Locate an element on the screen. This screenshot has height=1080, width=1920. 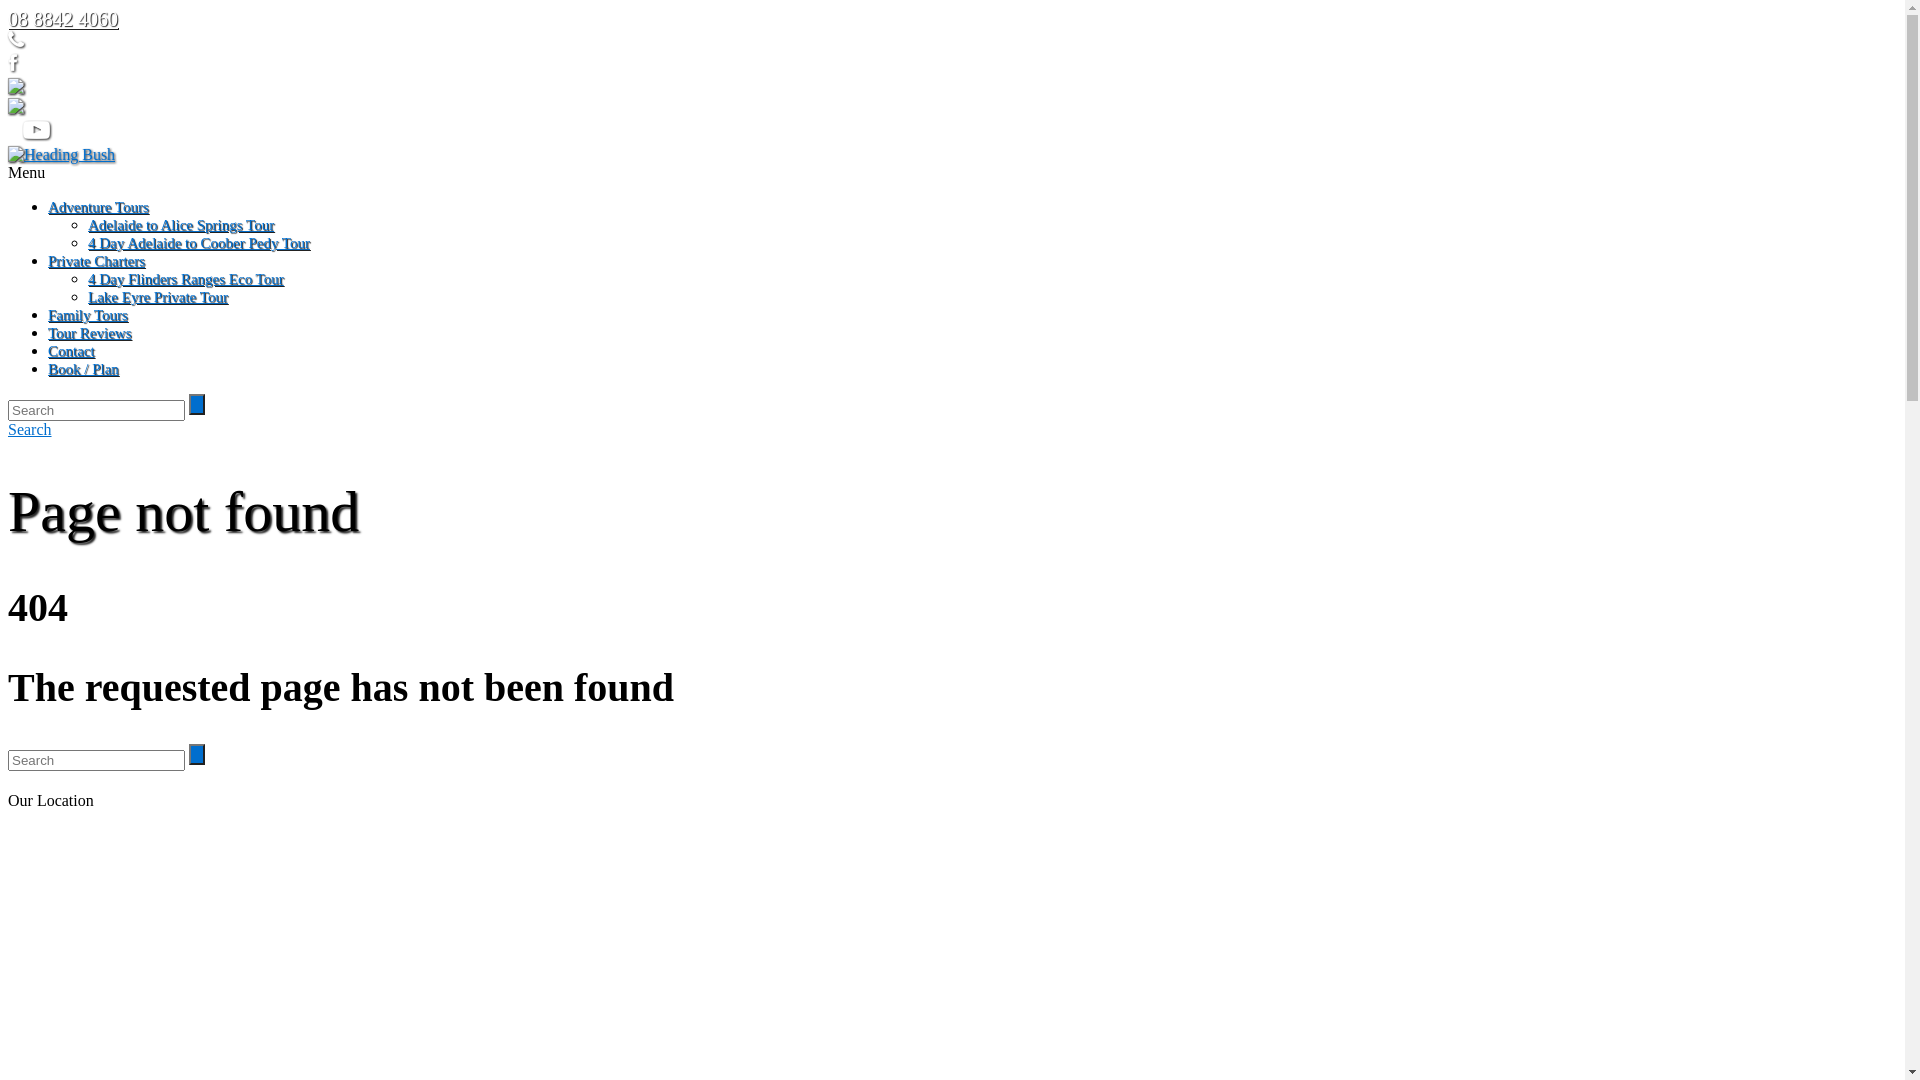
4 Day Flinders Ranges Eco Tour is located at coordinates (186, 279).